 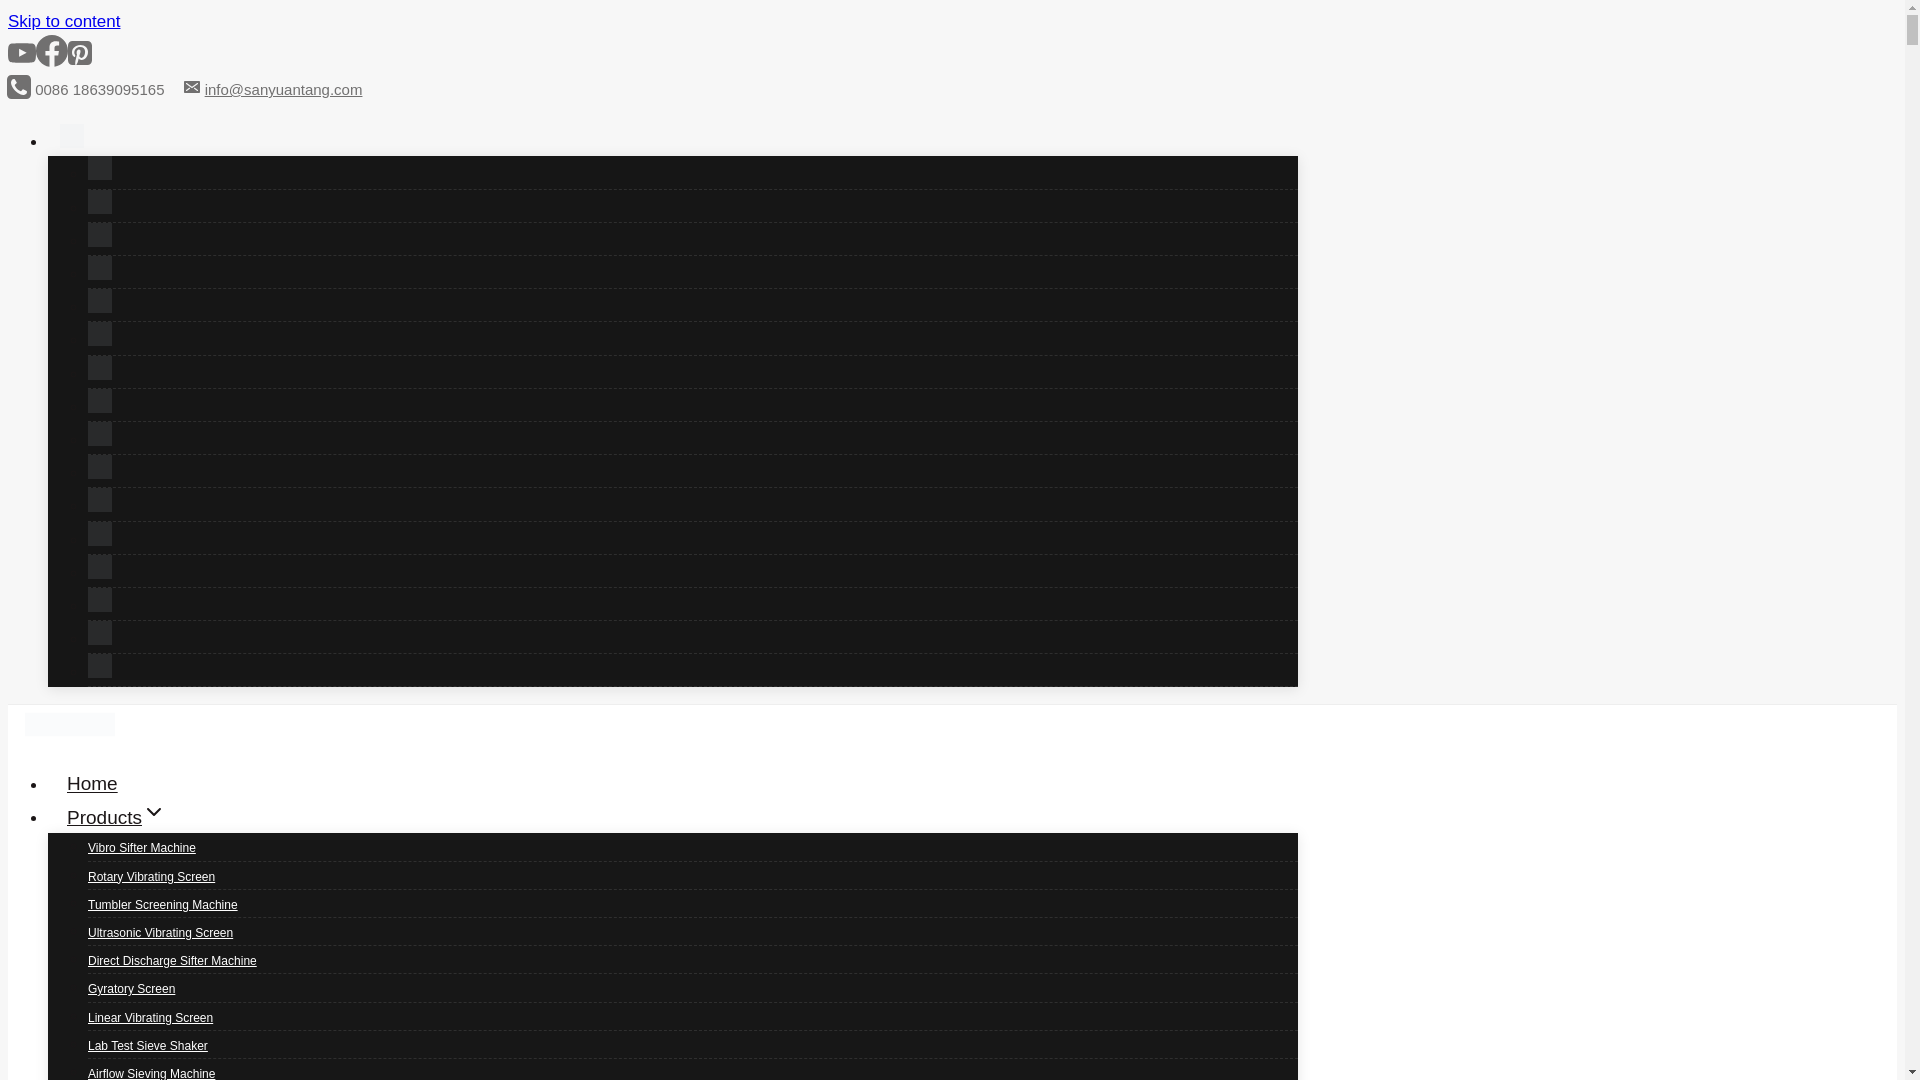 What do you see at coordinates (52, 61) in the screenshot?
I see `Facebook` at bounding box center [52, 61].